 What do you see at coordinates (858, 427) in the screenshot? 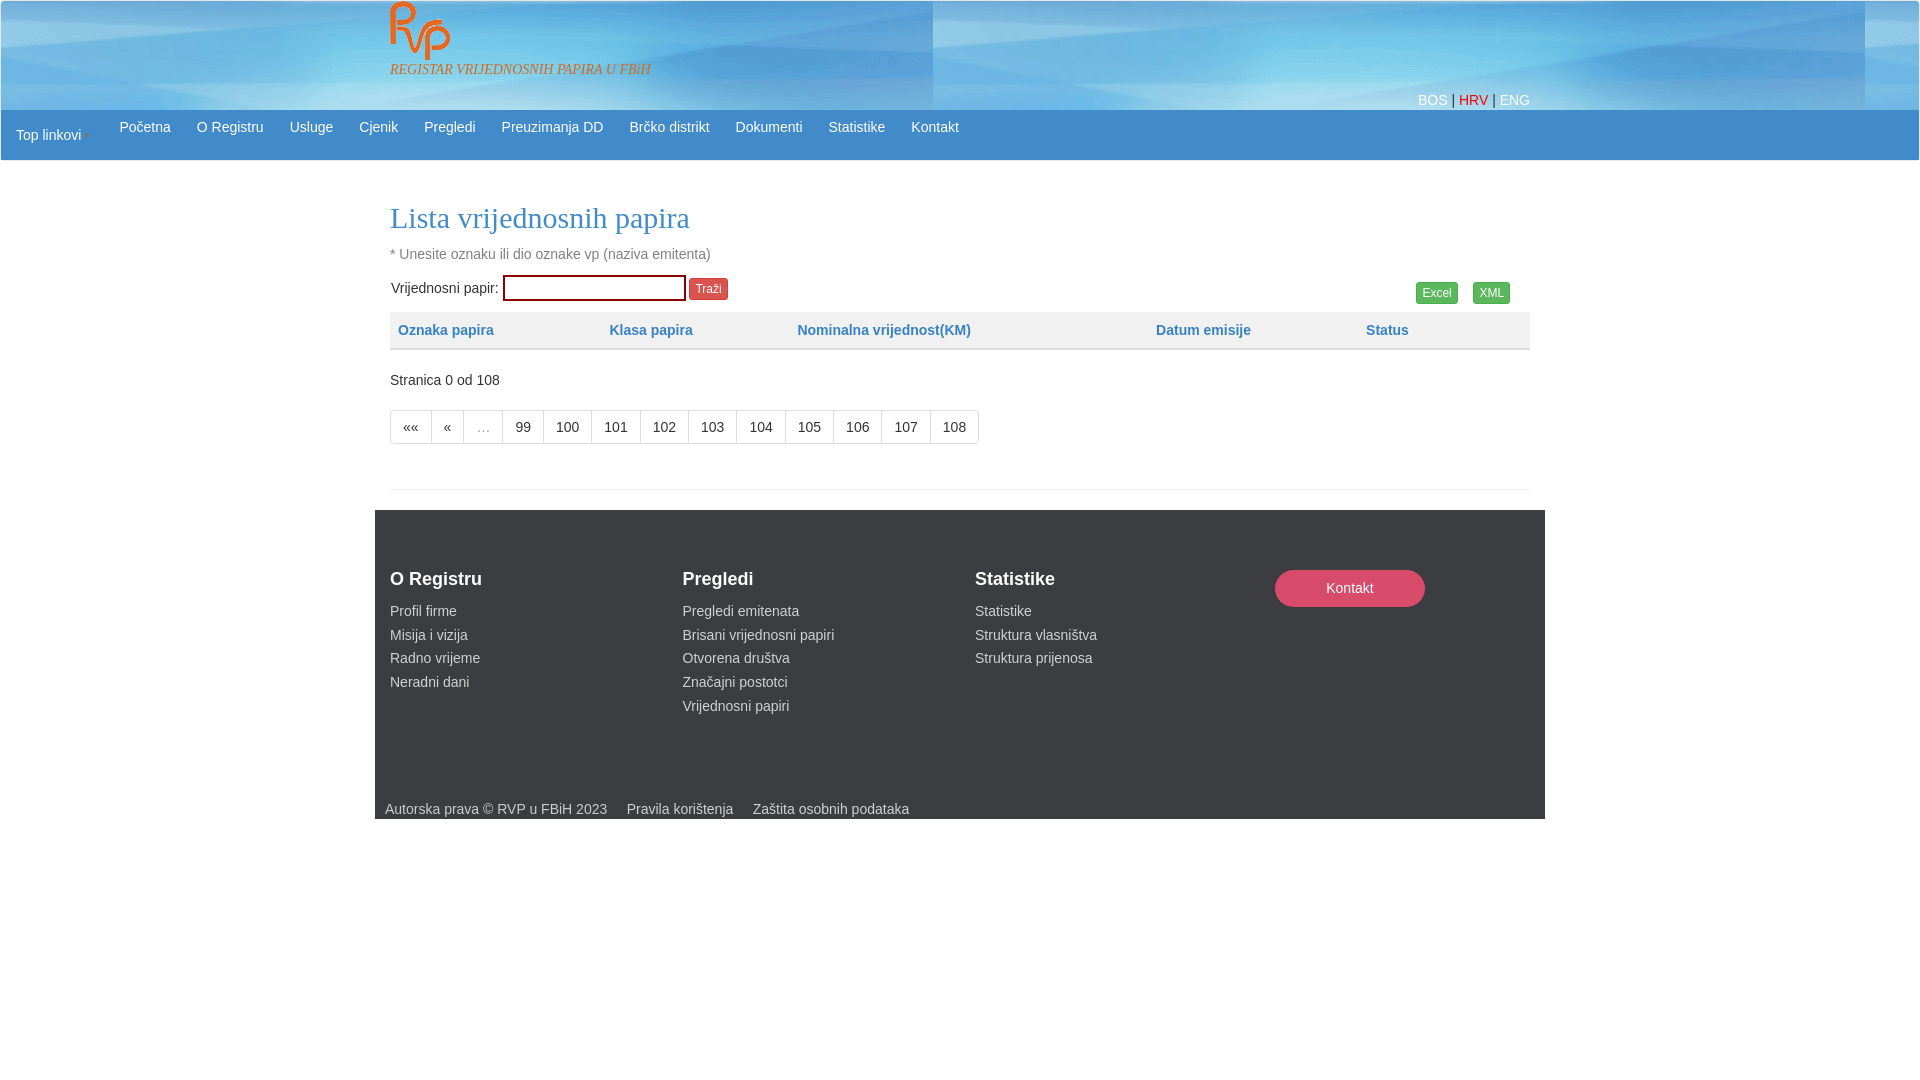
I see `106` at bounding box center [858, 427].